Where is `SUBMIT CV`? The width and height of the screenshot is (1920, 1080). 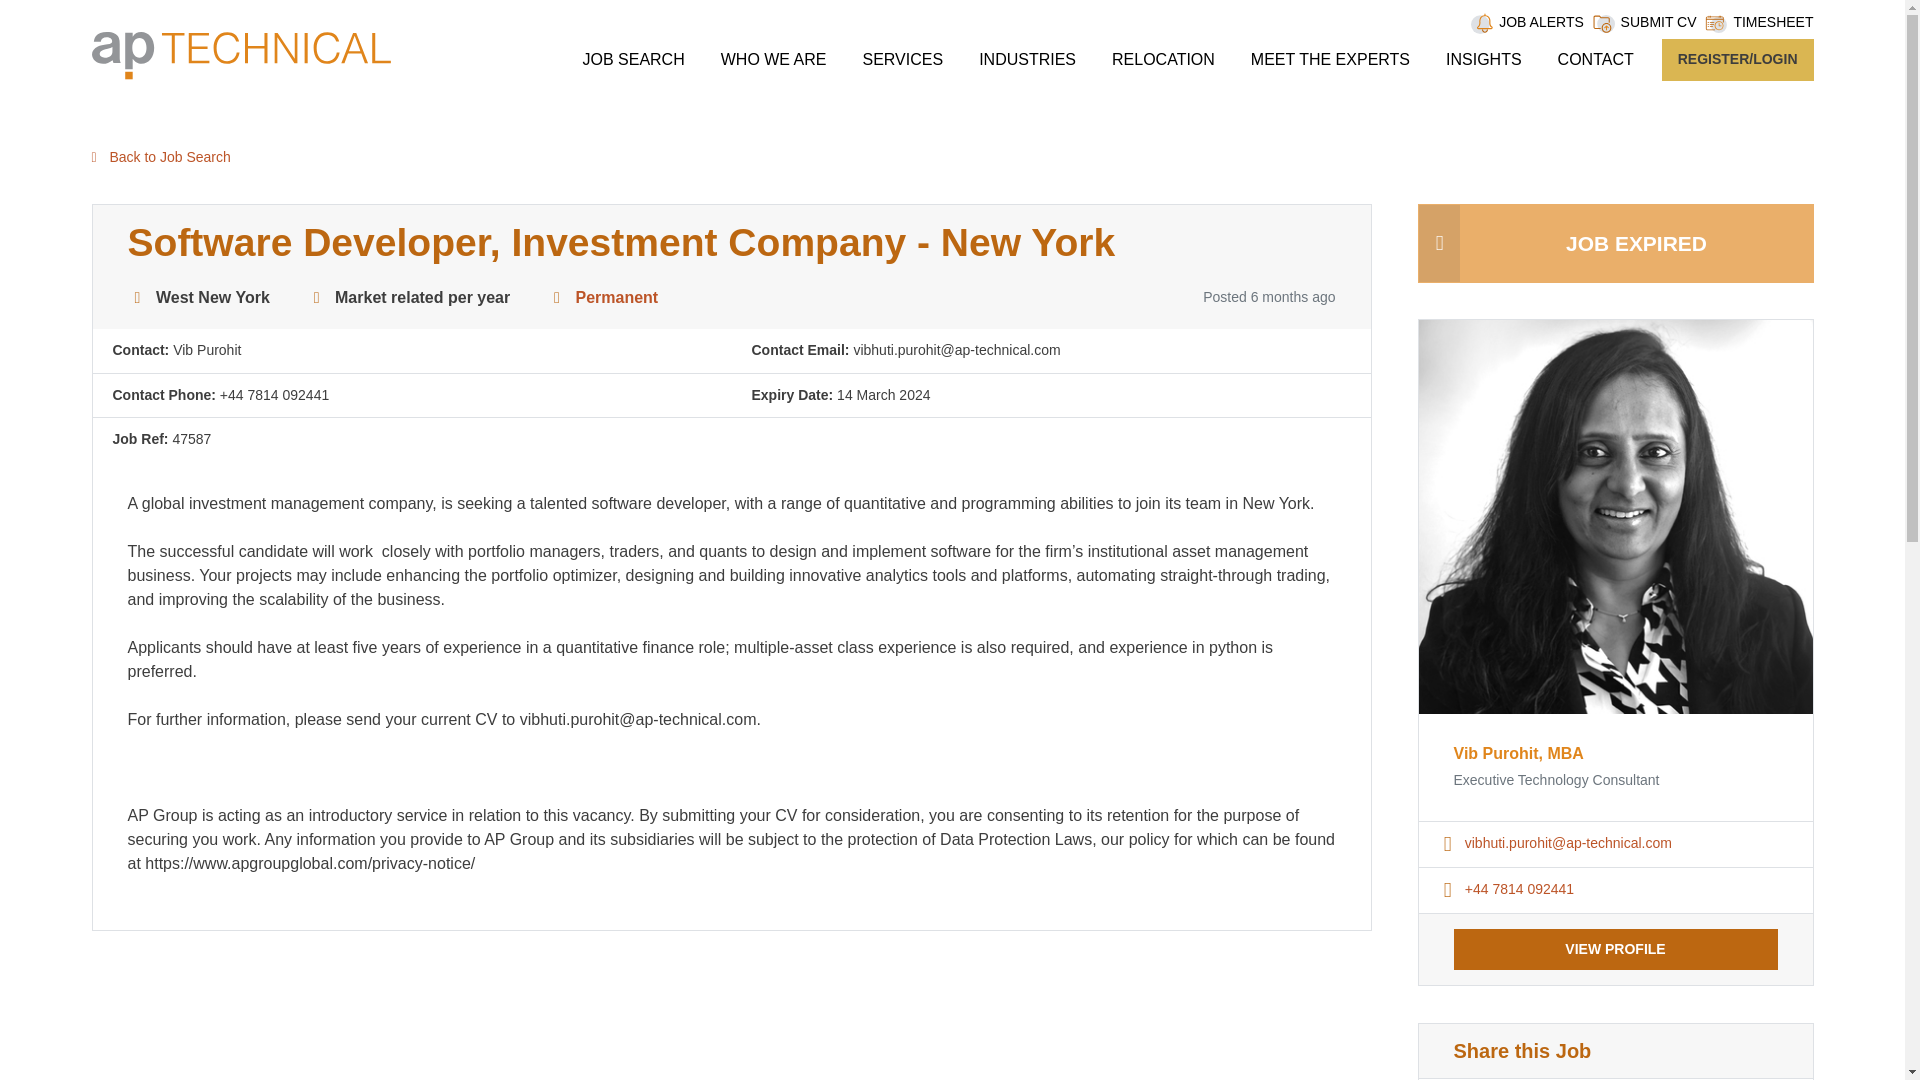
SUBMIT CV is located at coordinates (1658, 22).